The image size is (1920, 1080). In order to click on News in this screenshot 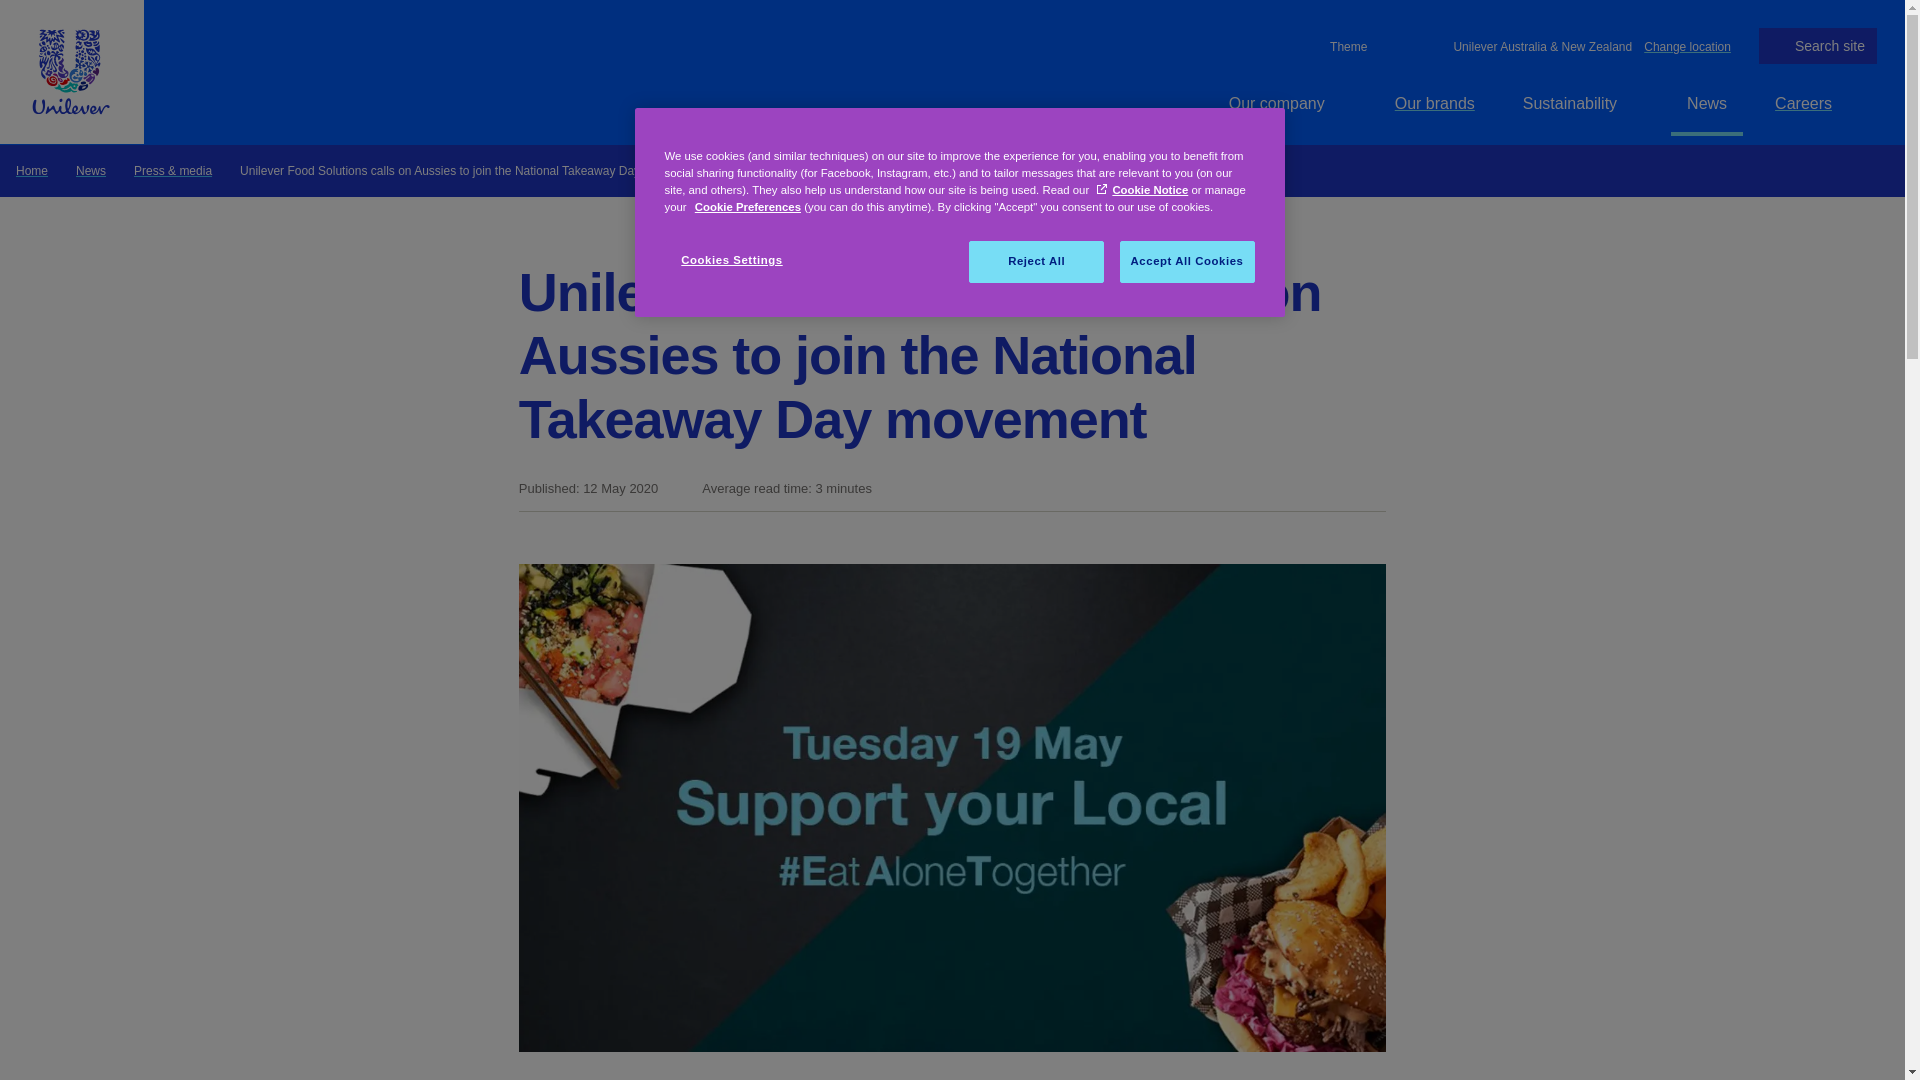, I will do `click(1706, 103)`.